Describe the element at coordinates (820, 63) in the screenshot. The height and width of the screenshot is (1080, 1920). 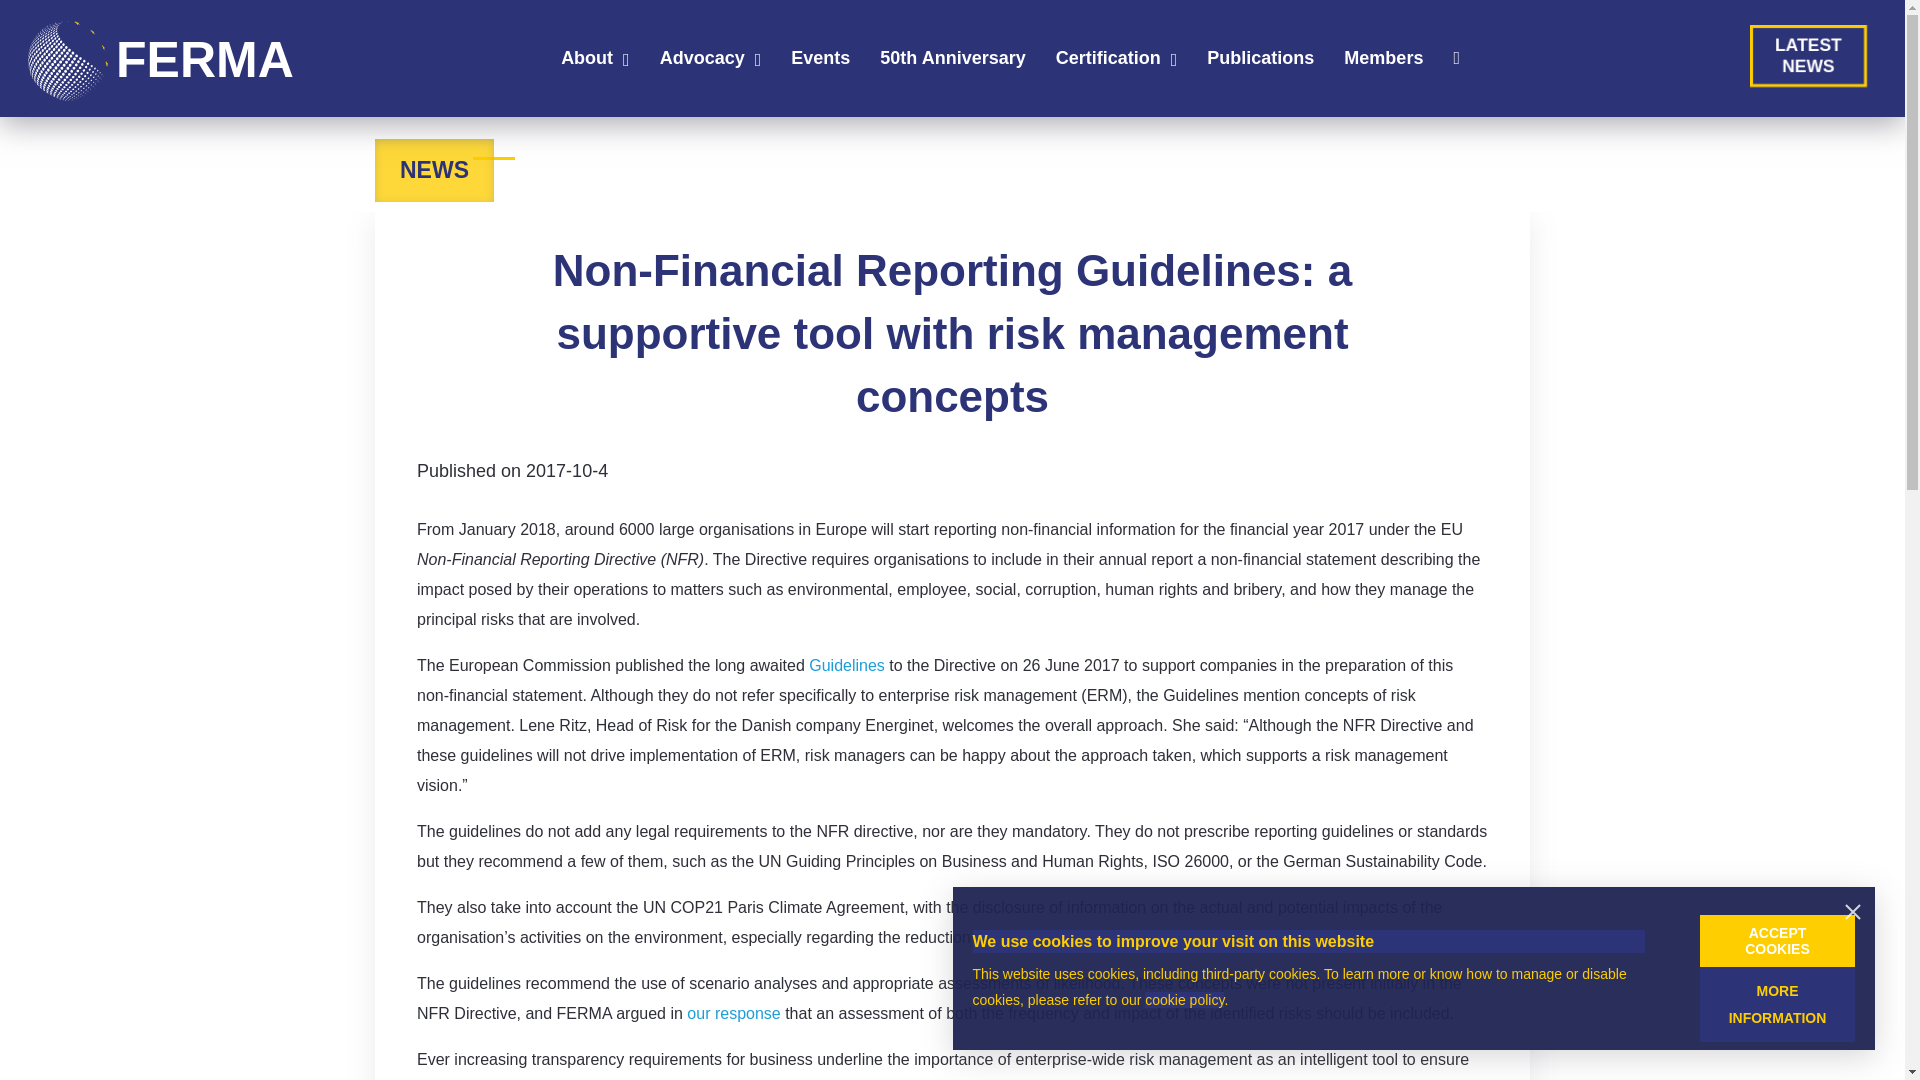
I see `About` at that location.